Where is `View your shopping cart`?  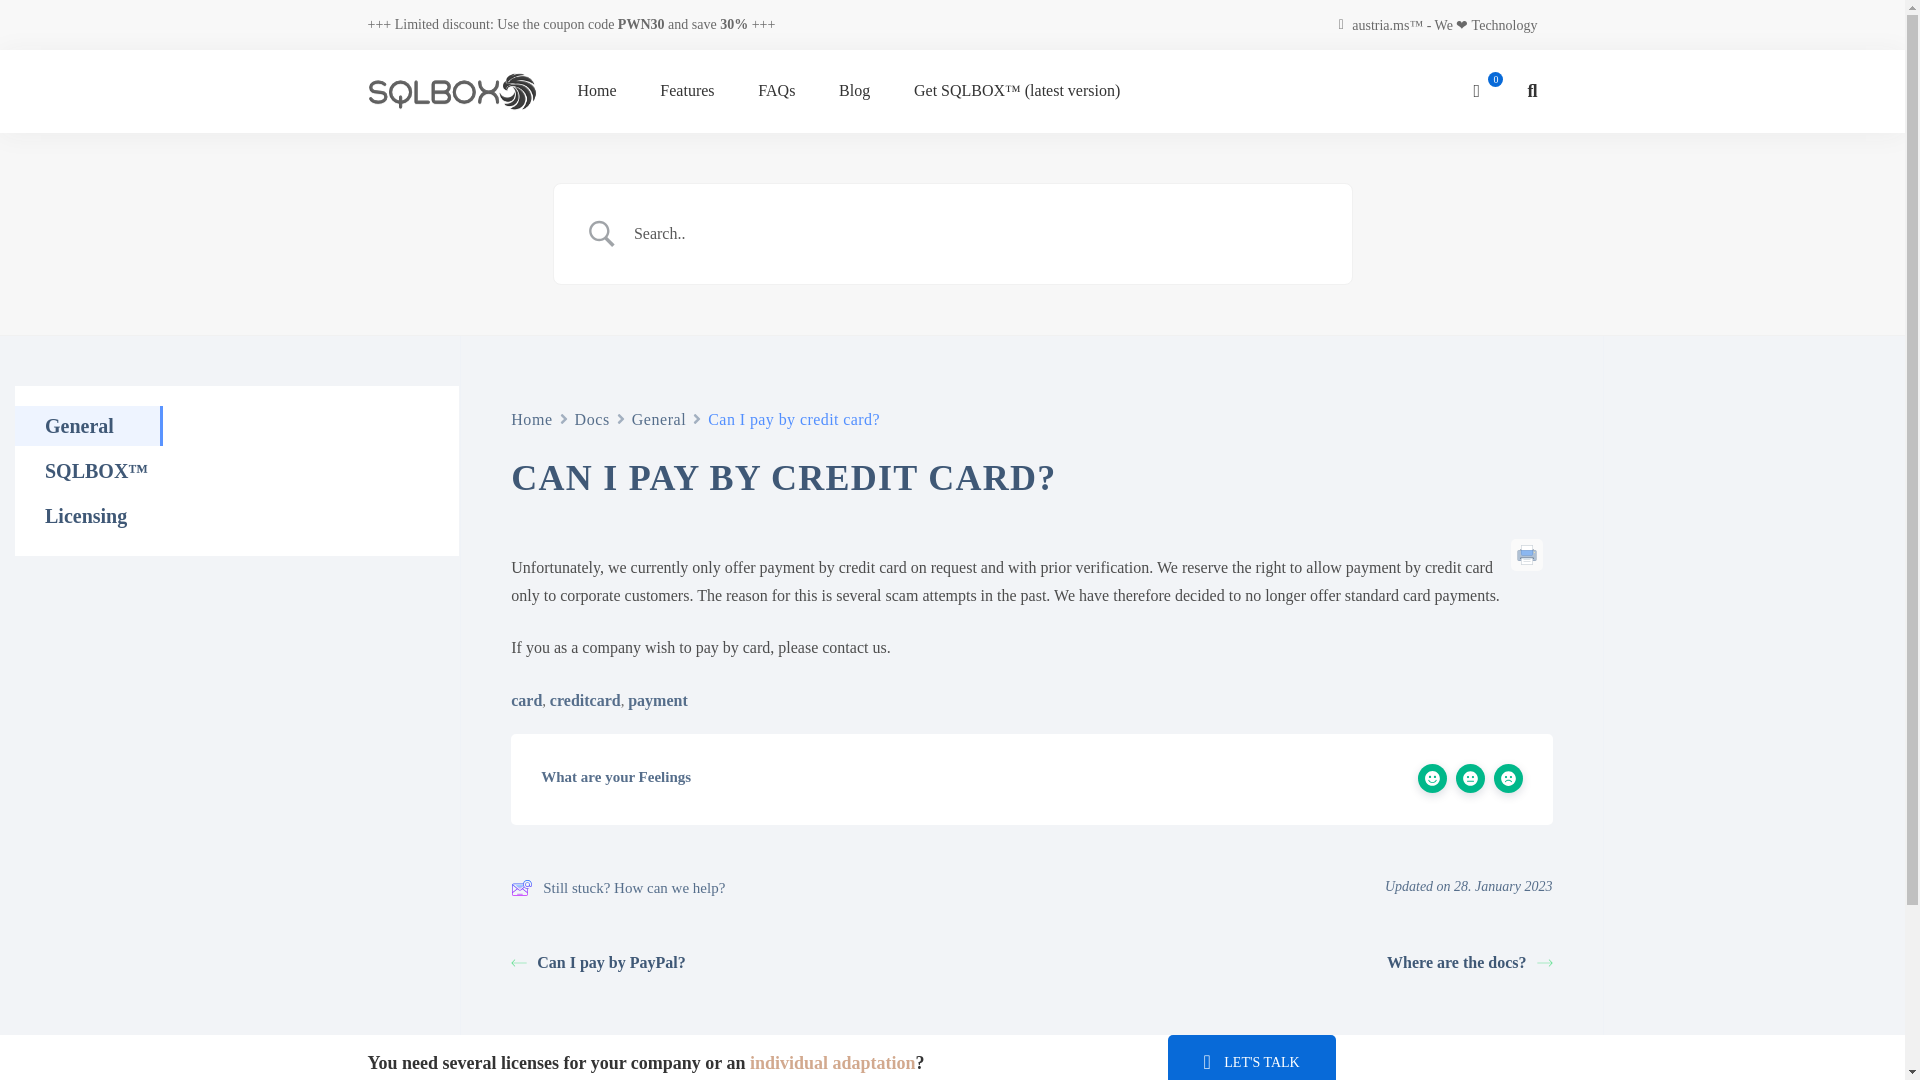 View your shopping cart is located at coordinates (1488, 90).